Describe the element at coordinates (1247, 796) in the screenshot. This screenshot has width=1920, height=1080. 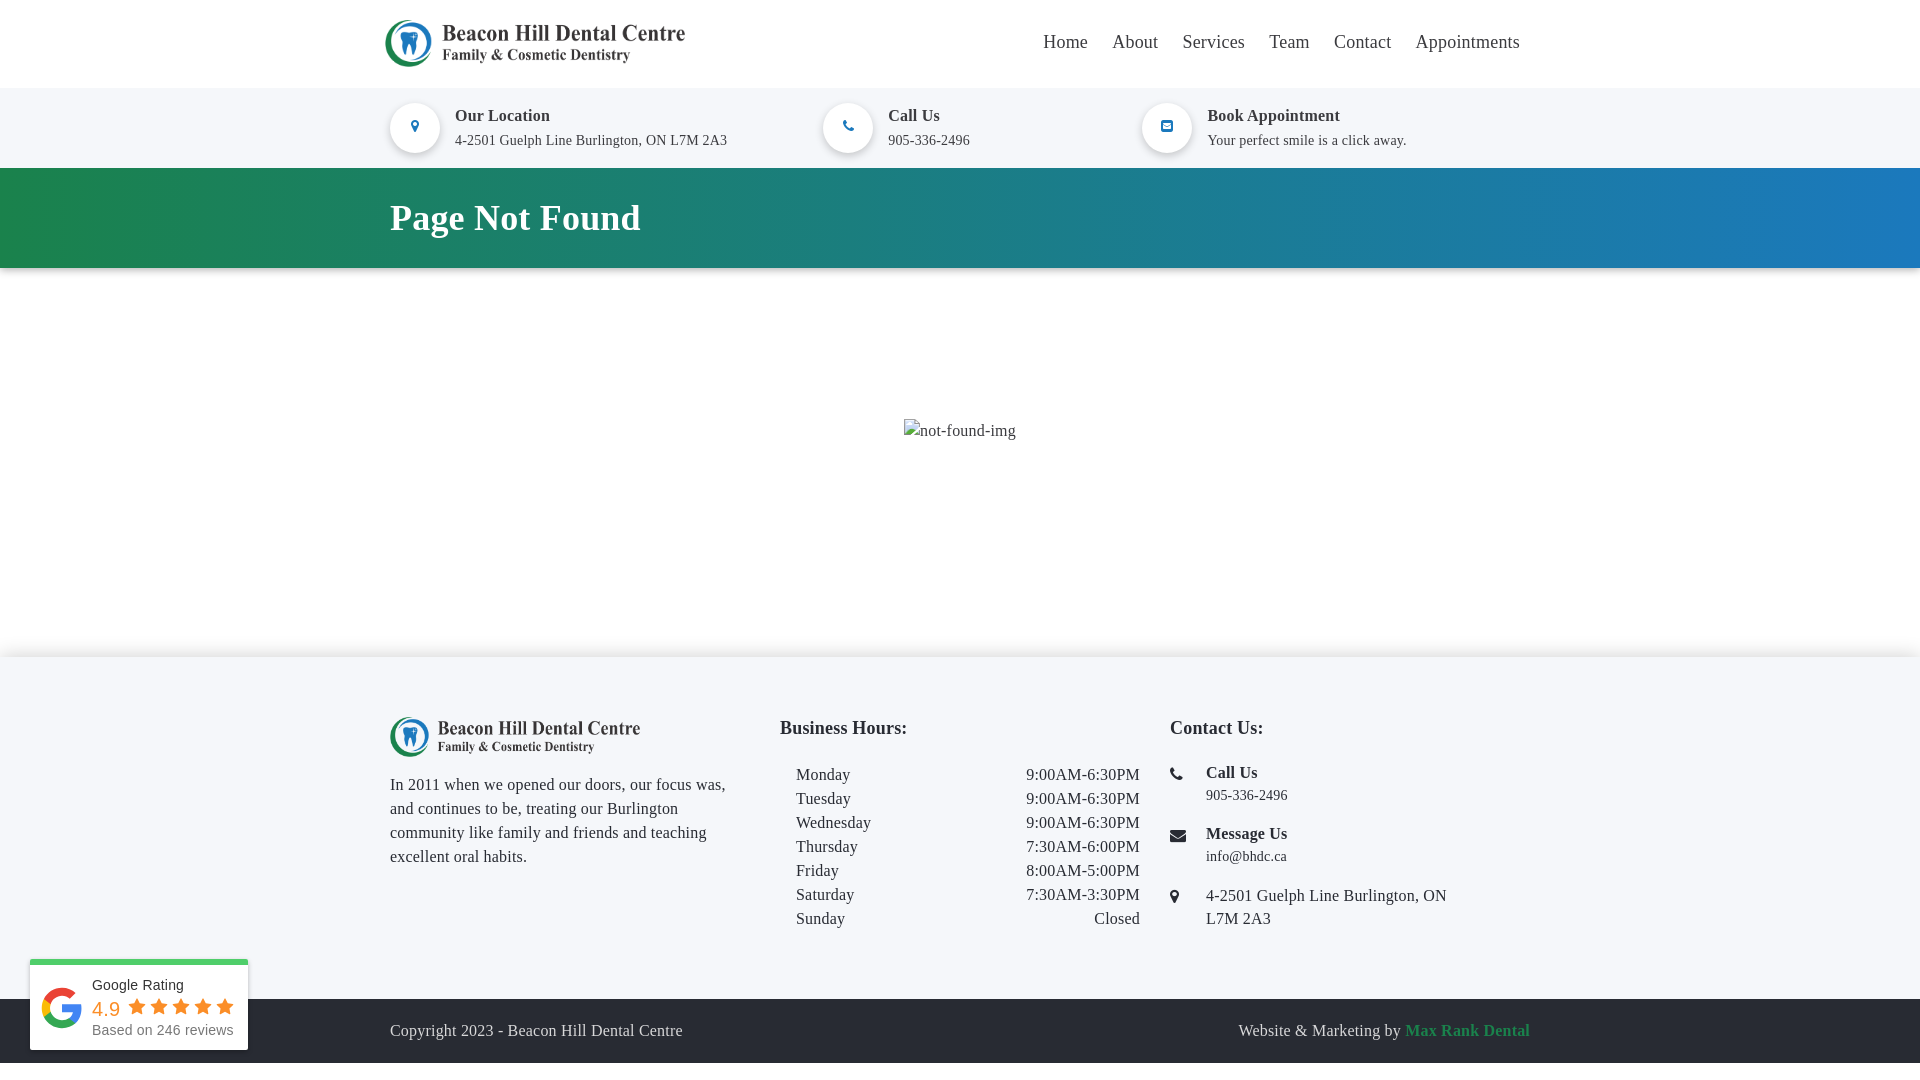
I see `905-336-2496` at that location.